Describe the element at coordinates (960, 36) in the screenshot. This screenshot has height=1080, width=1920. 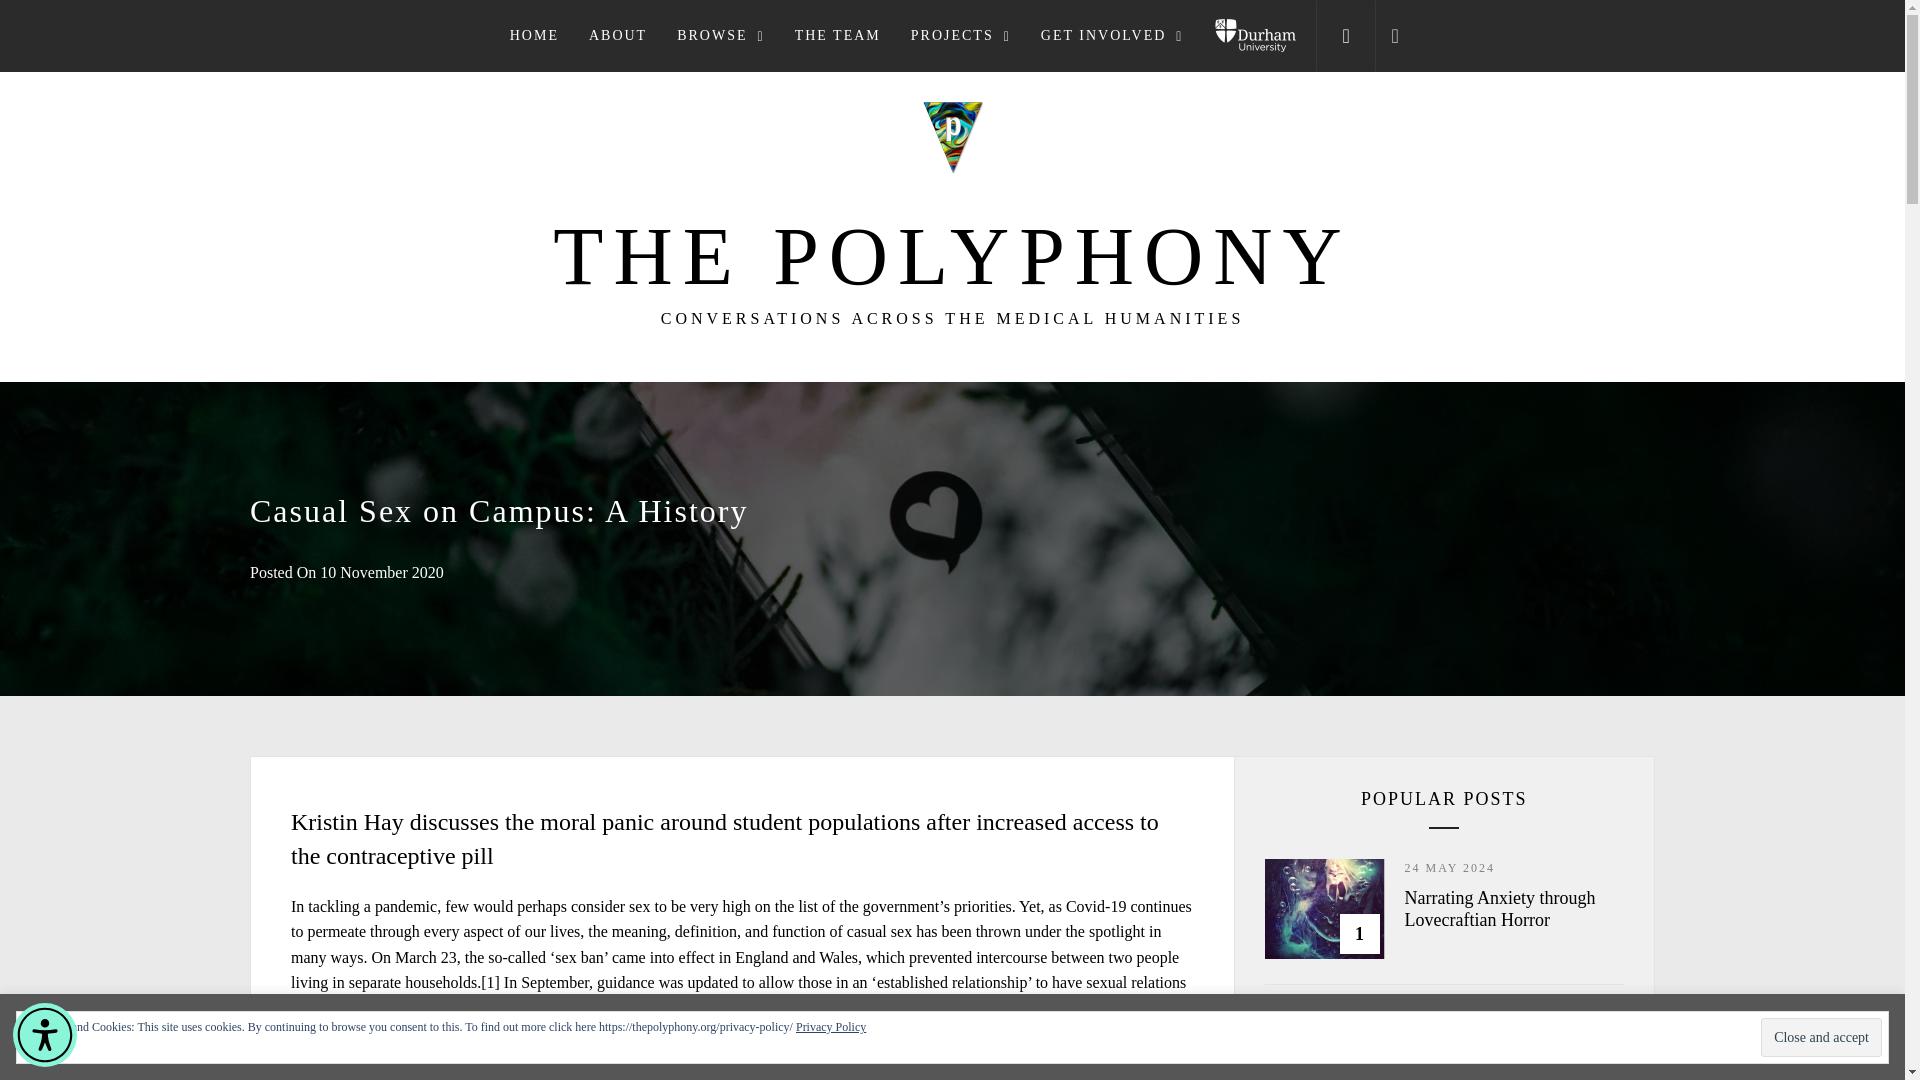
I see `PROJECTS` at that location.